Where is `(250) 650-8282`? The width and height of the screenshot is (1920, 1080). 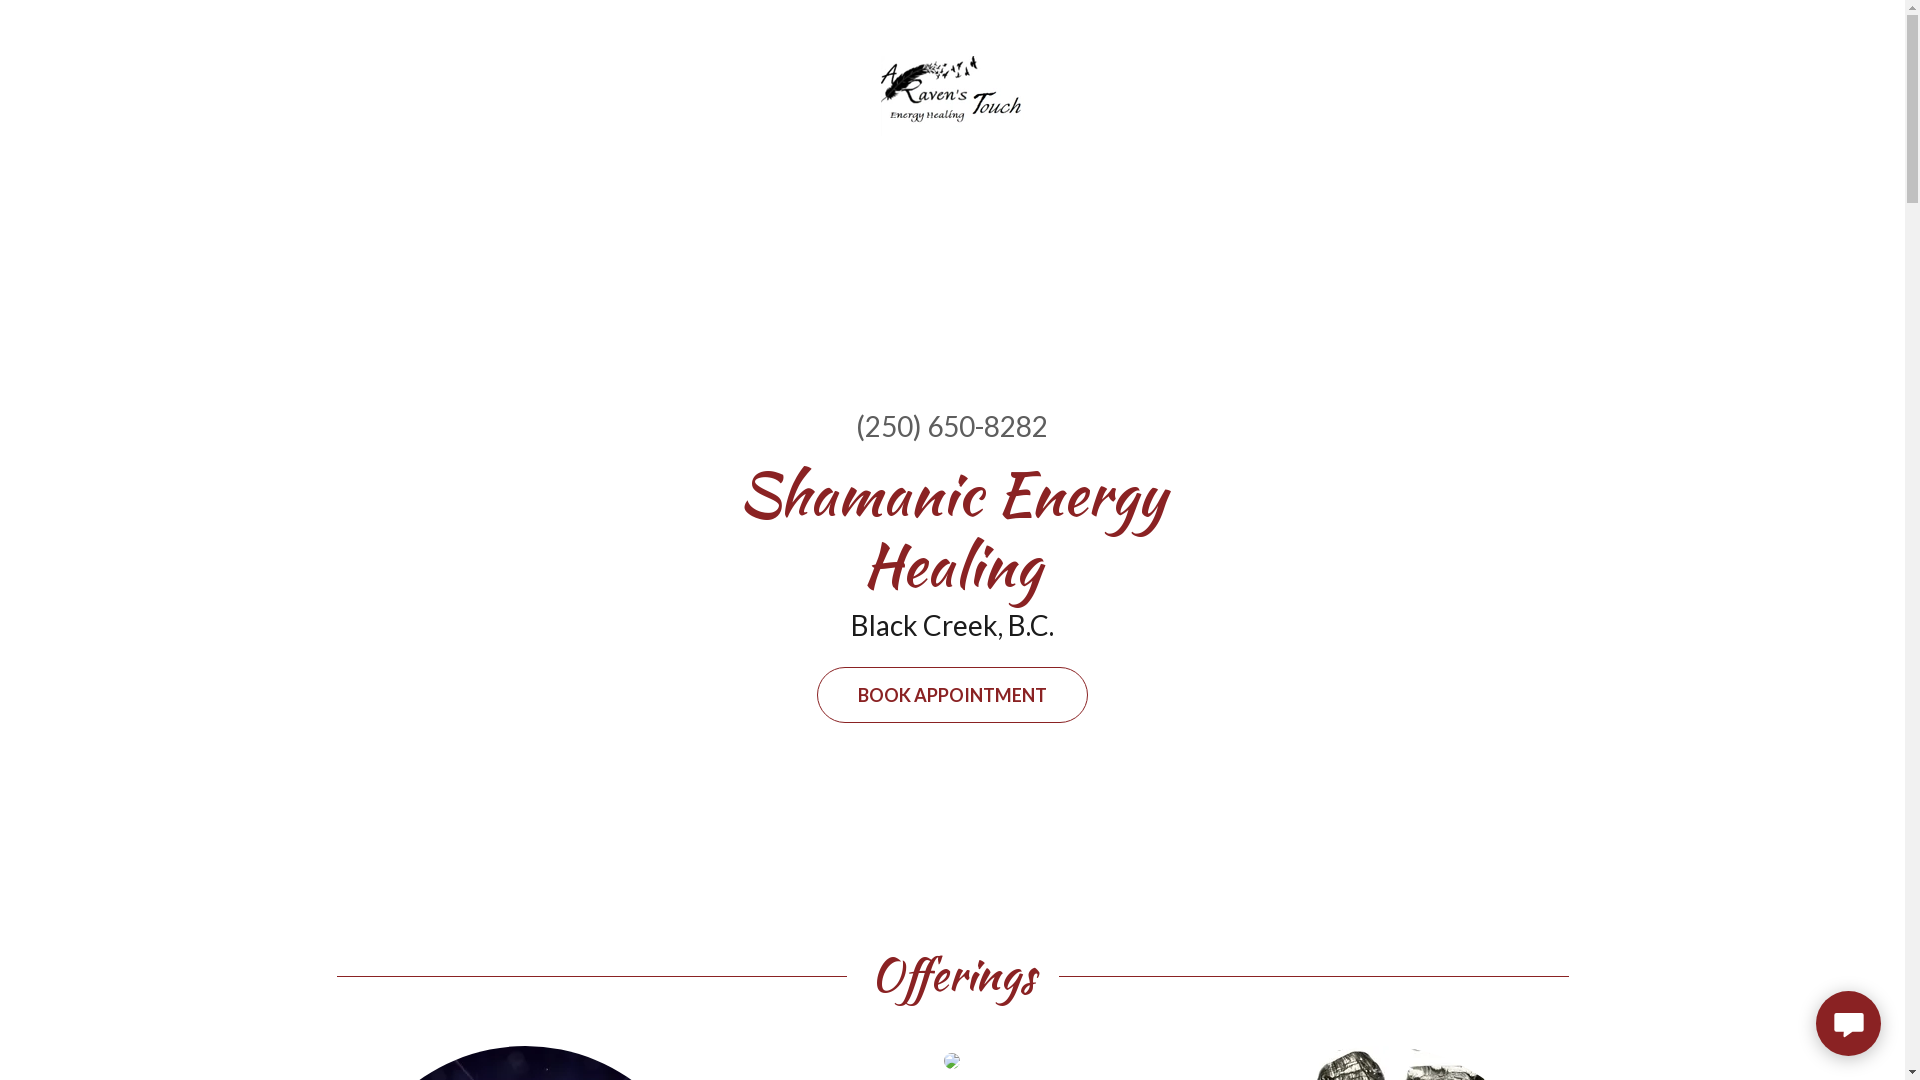 (250) 650-8282 is located at coordinates (952, 426).